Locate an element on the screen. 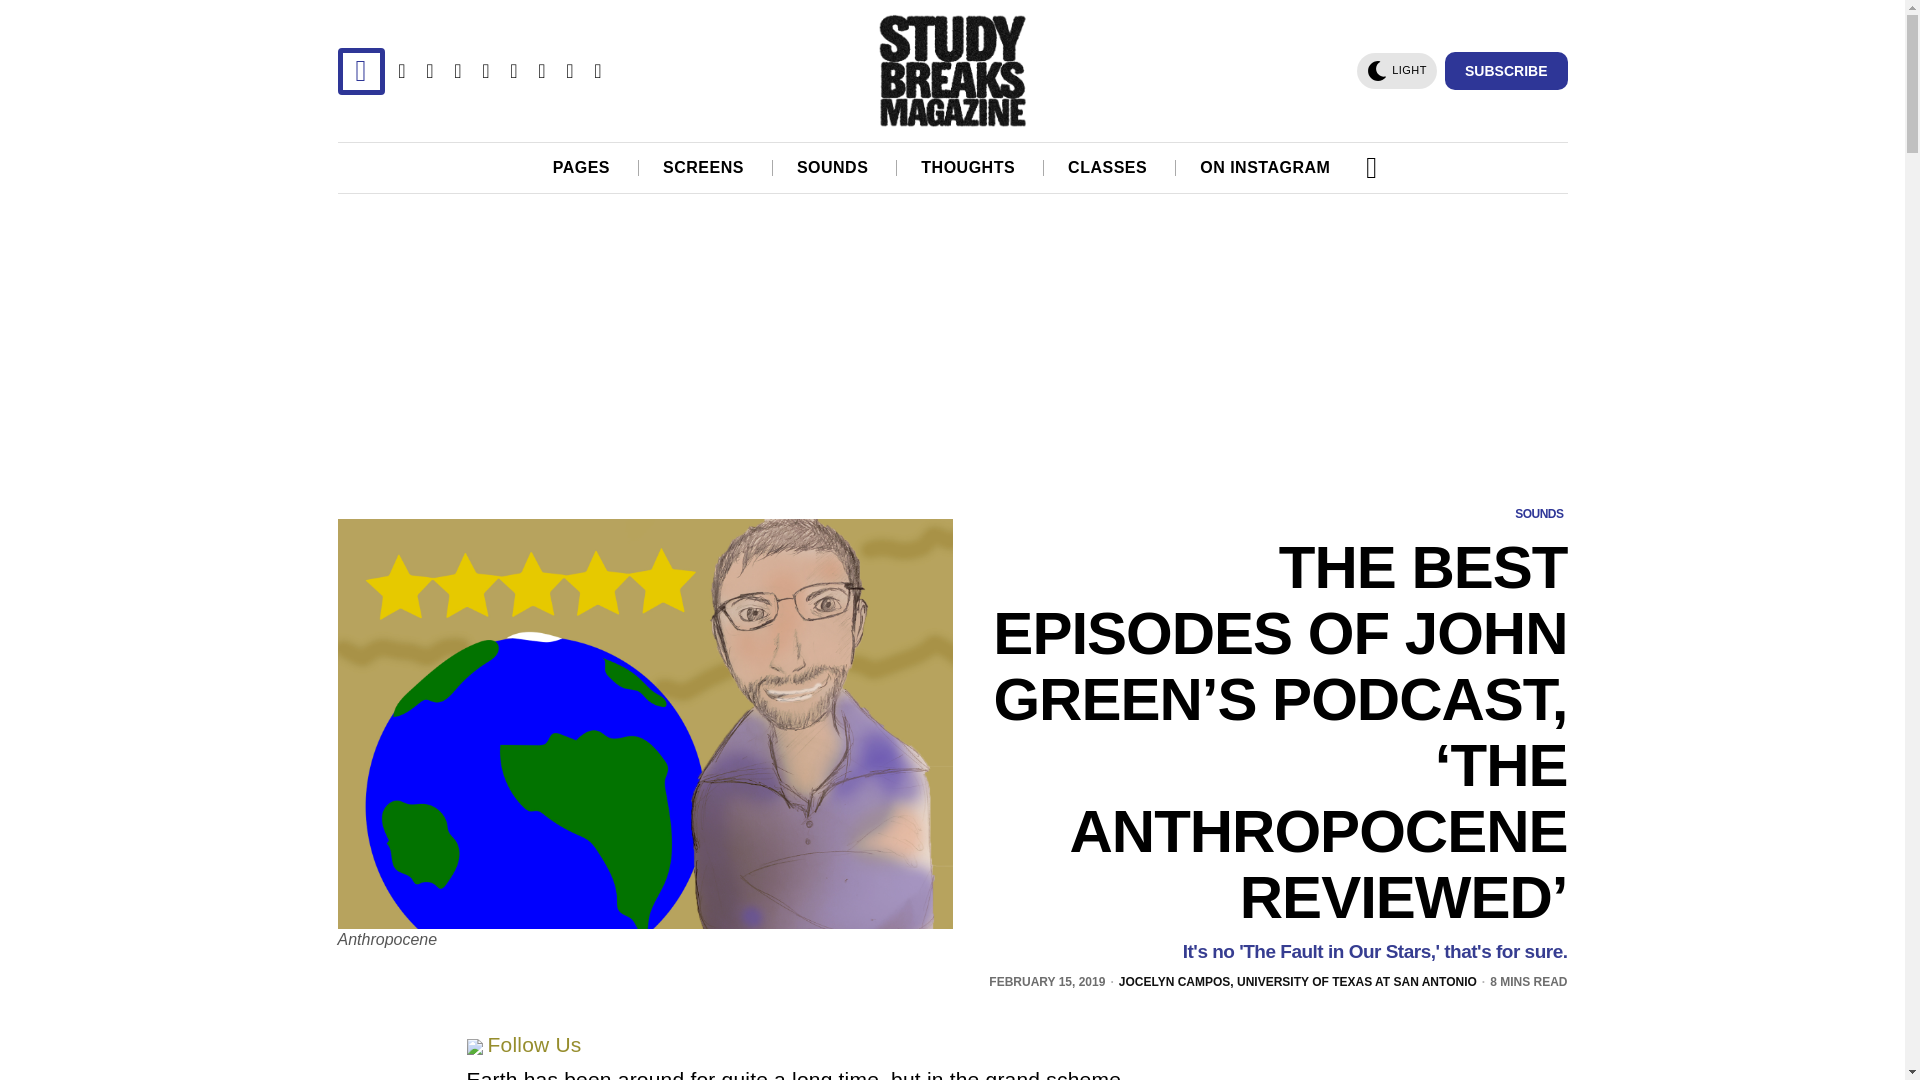 This screenshot has height=1080, width=1920. THOUGHTS is located at coordinates (969, 167).